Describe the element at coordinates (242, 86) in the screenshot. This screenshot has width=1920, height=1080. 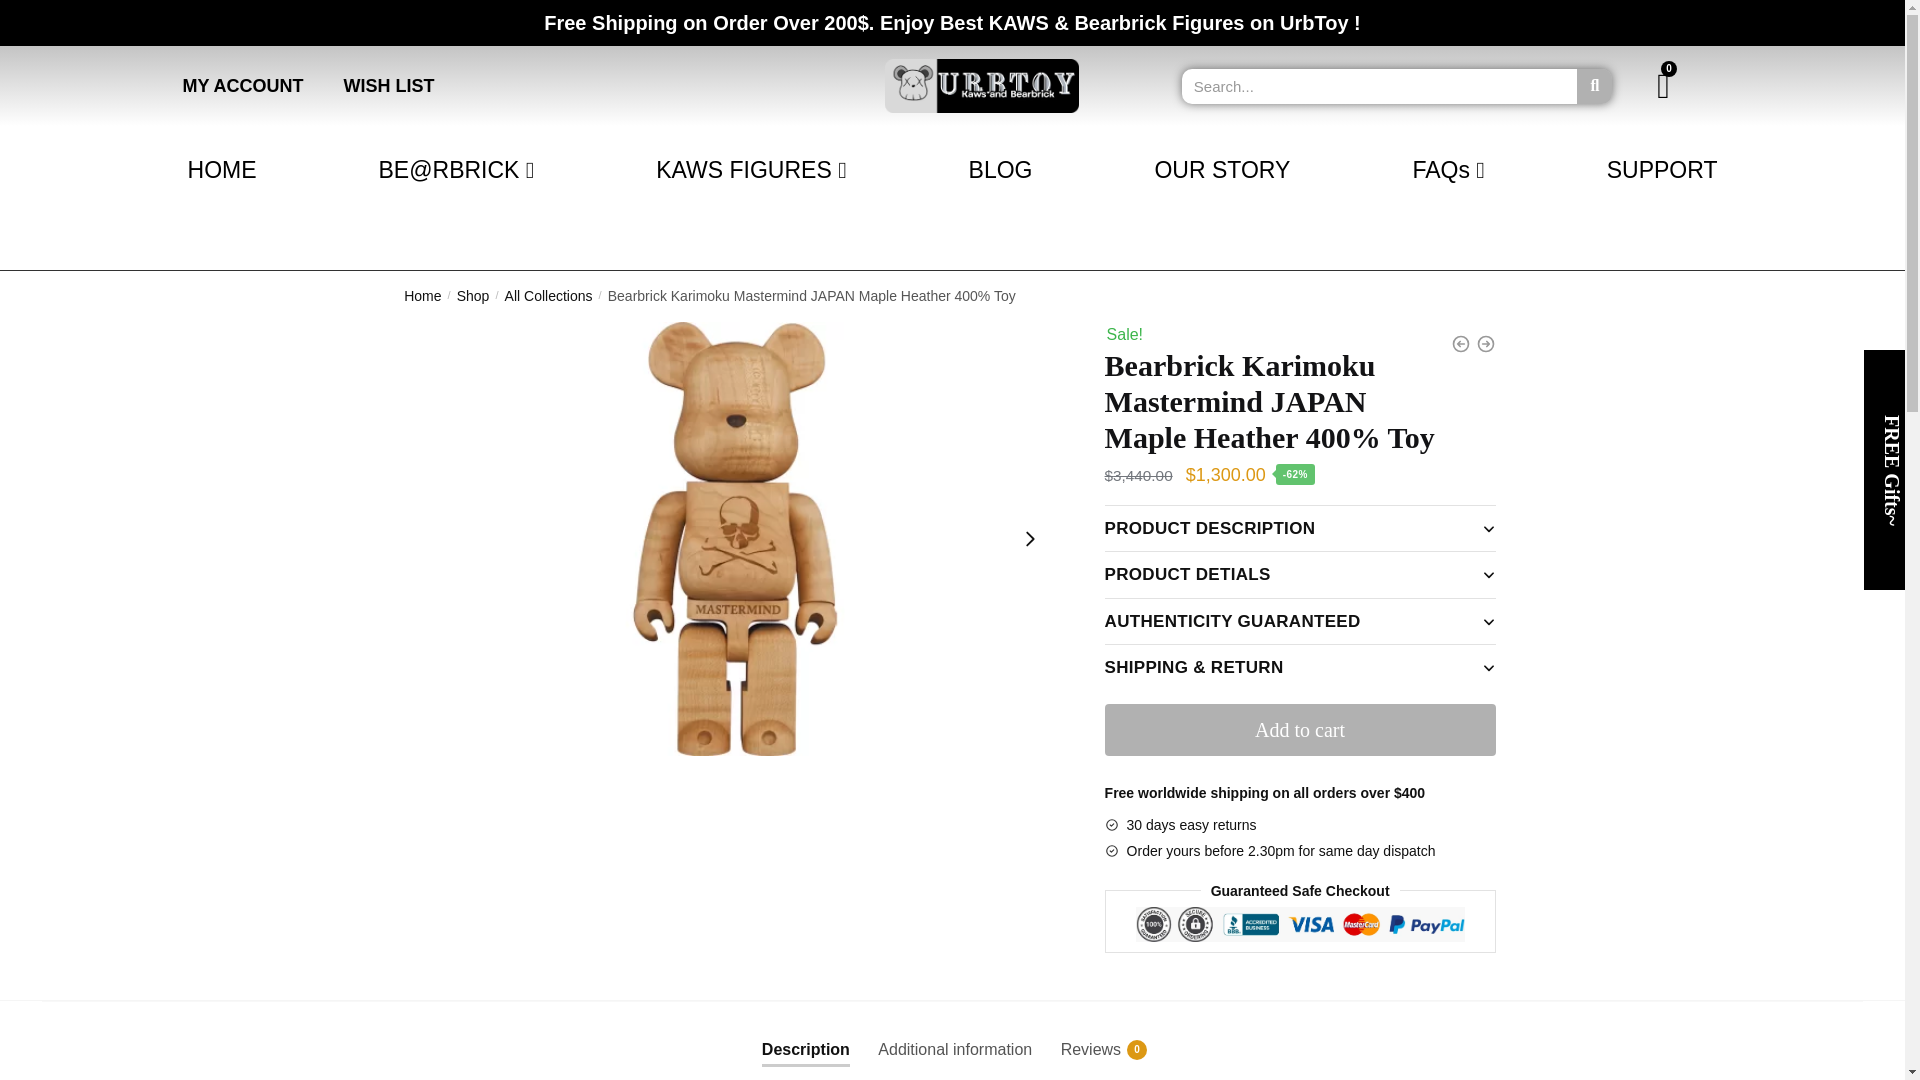
I see `MY ACCOUNT` at that location.